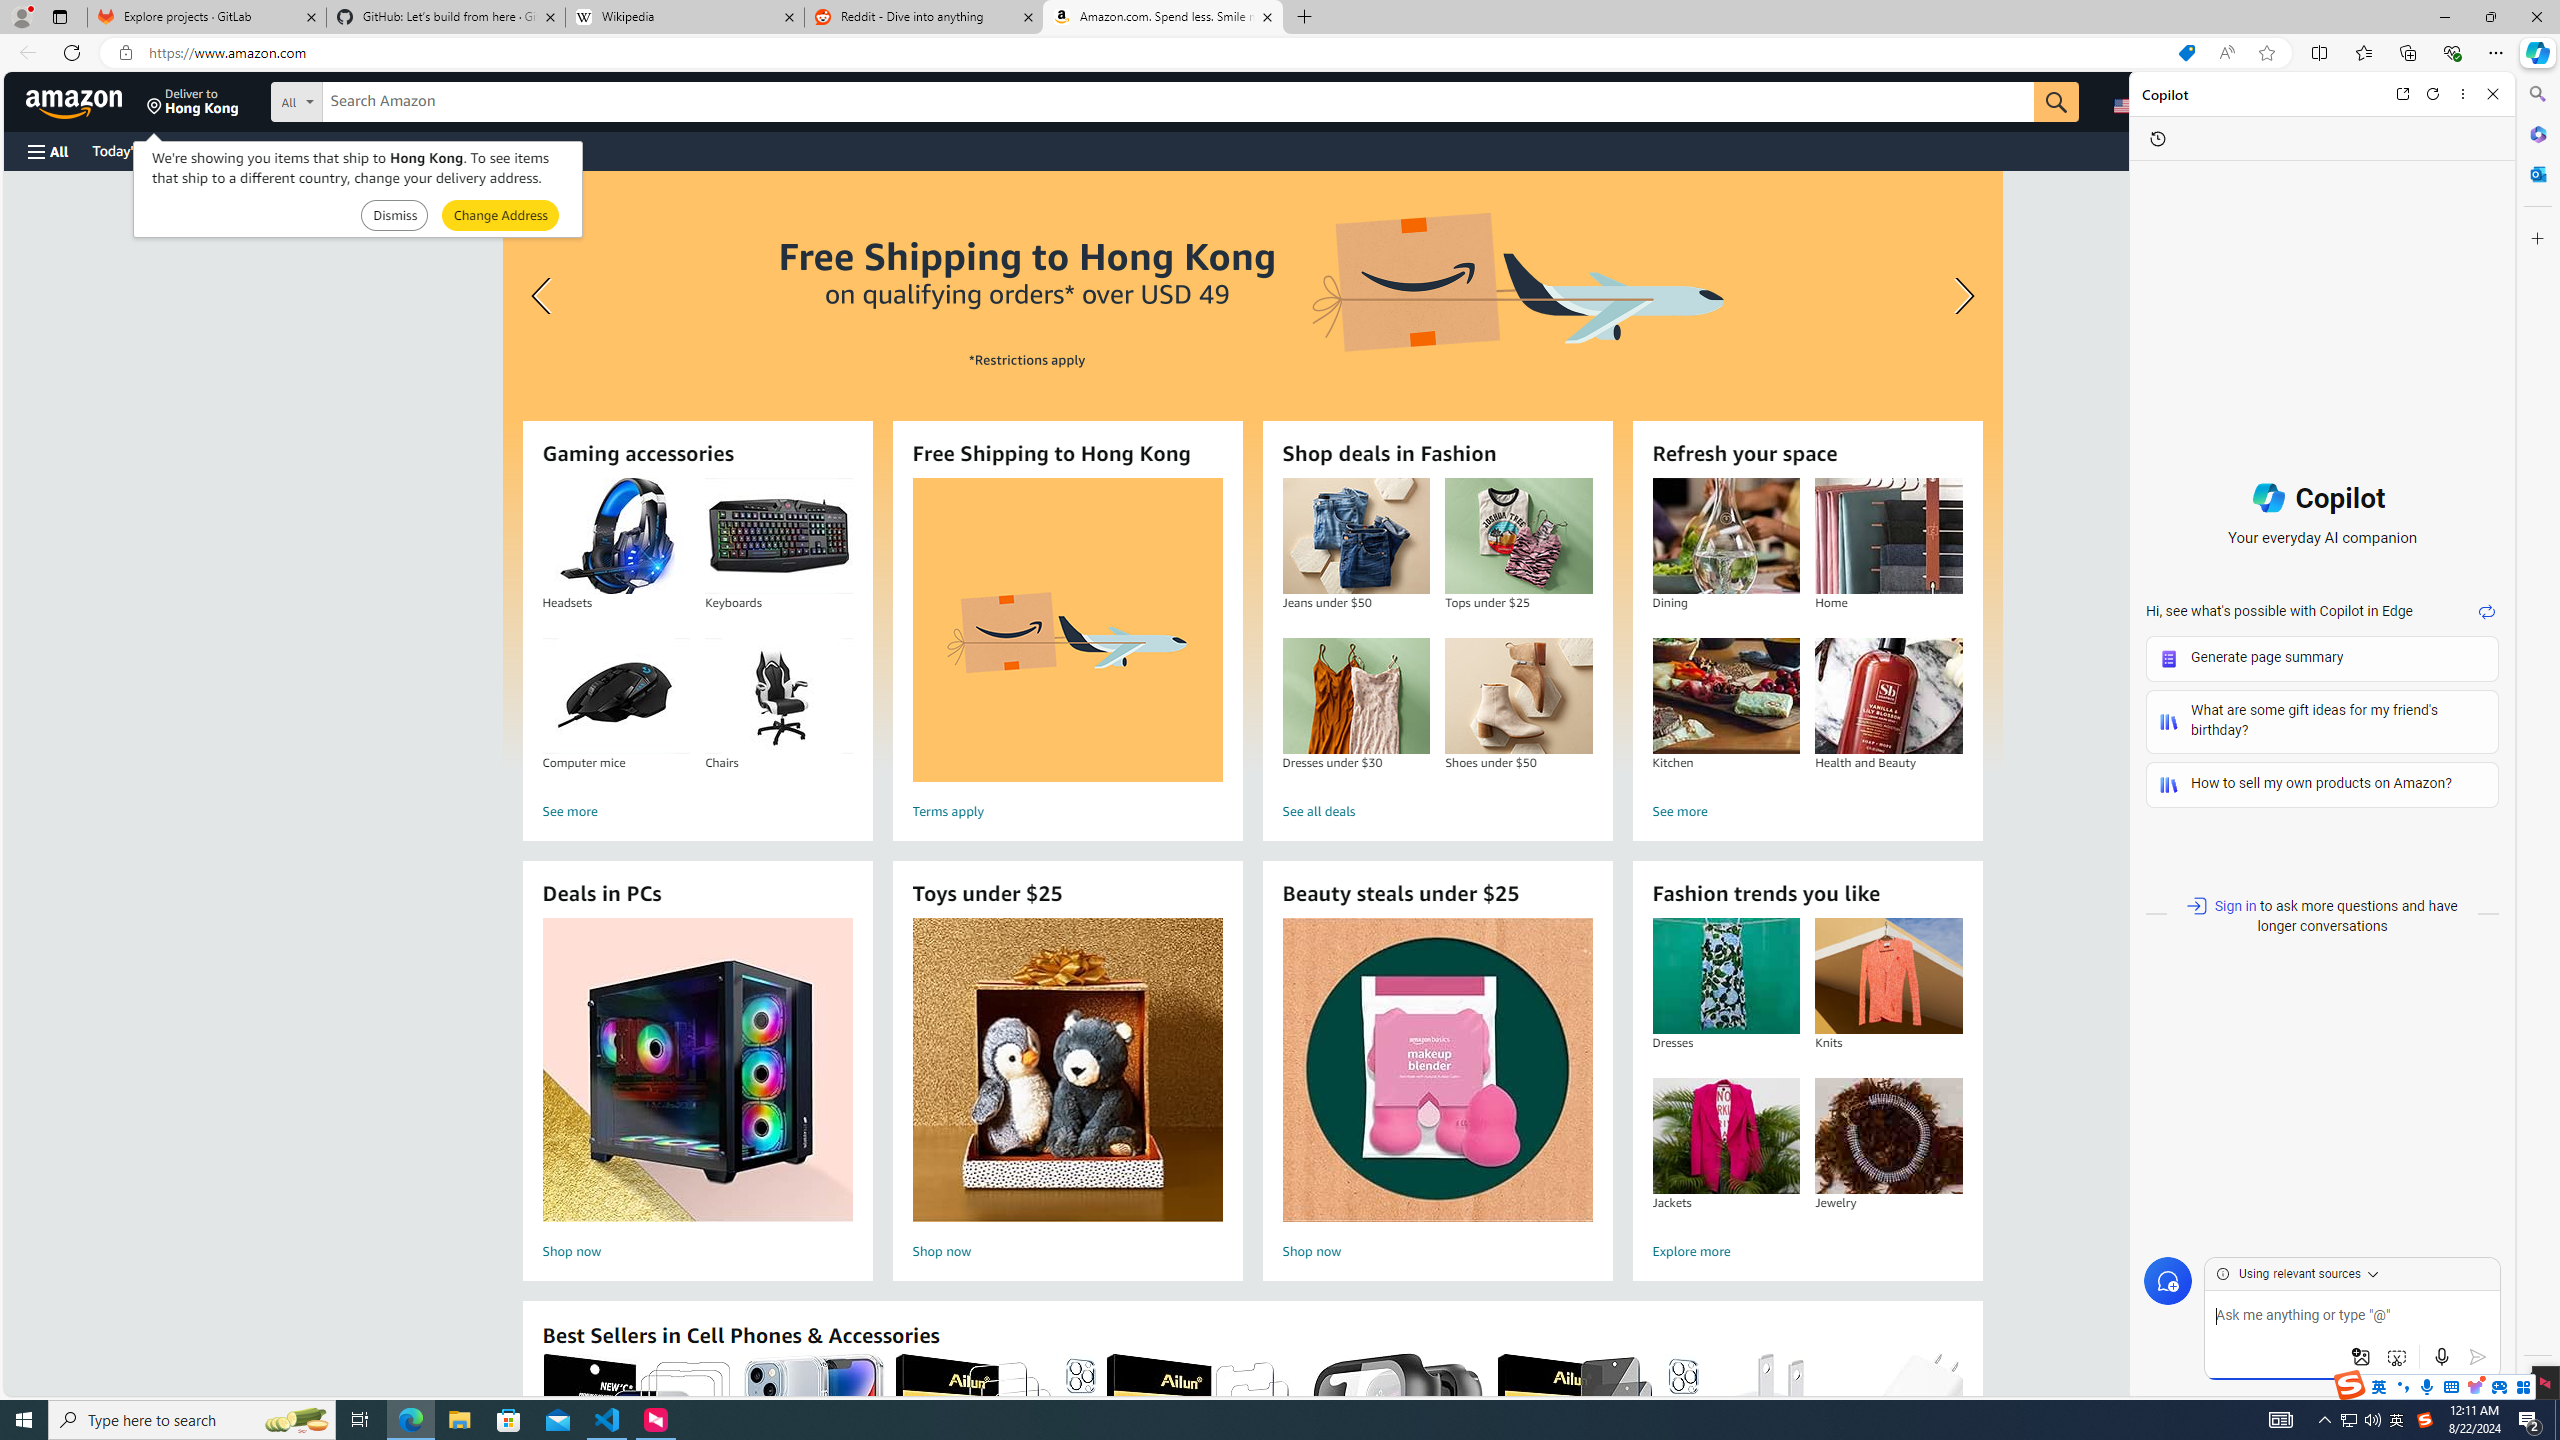 The width and height of the screenshot is (2560, 1440). What do you see at coordinates (360, 150) in the screenshot?
I see `Registry` at bounding box center [360, 150].